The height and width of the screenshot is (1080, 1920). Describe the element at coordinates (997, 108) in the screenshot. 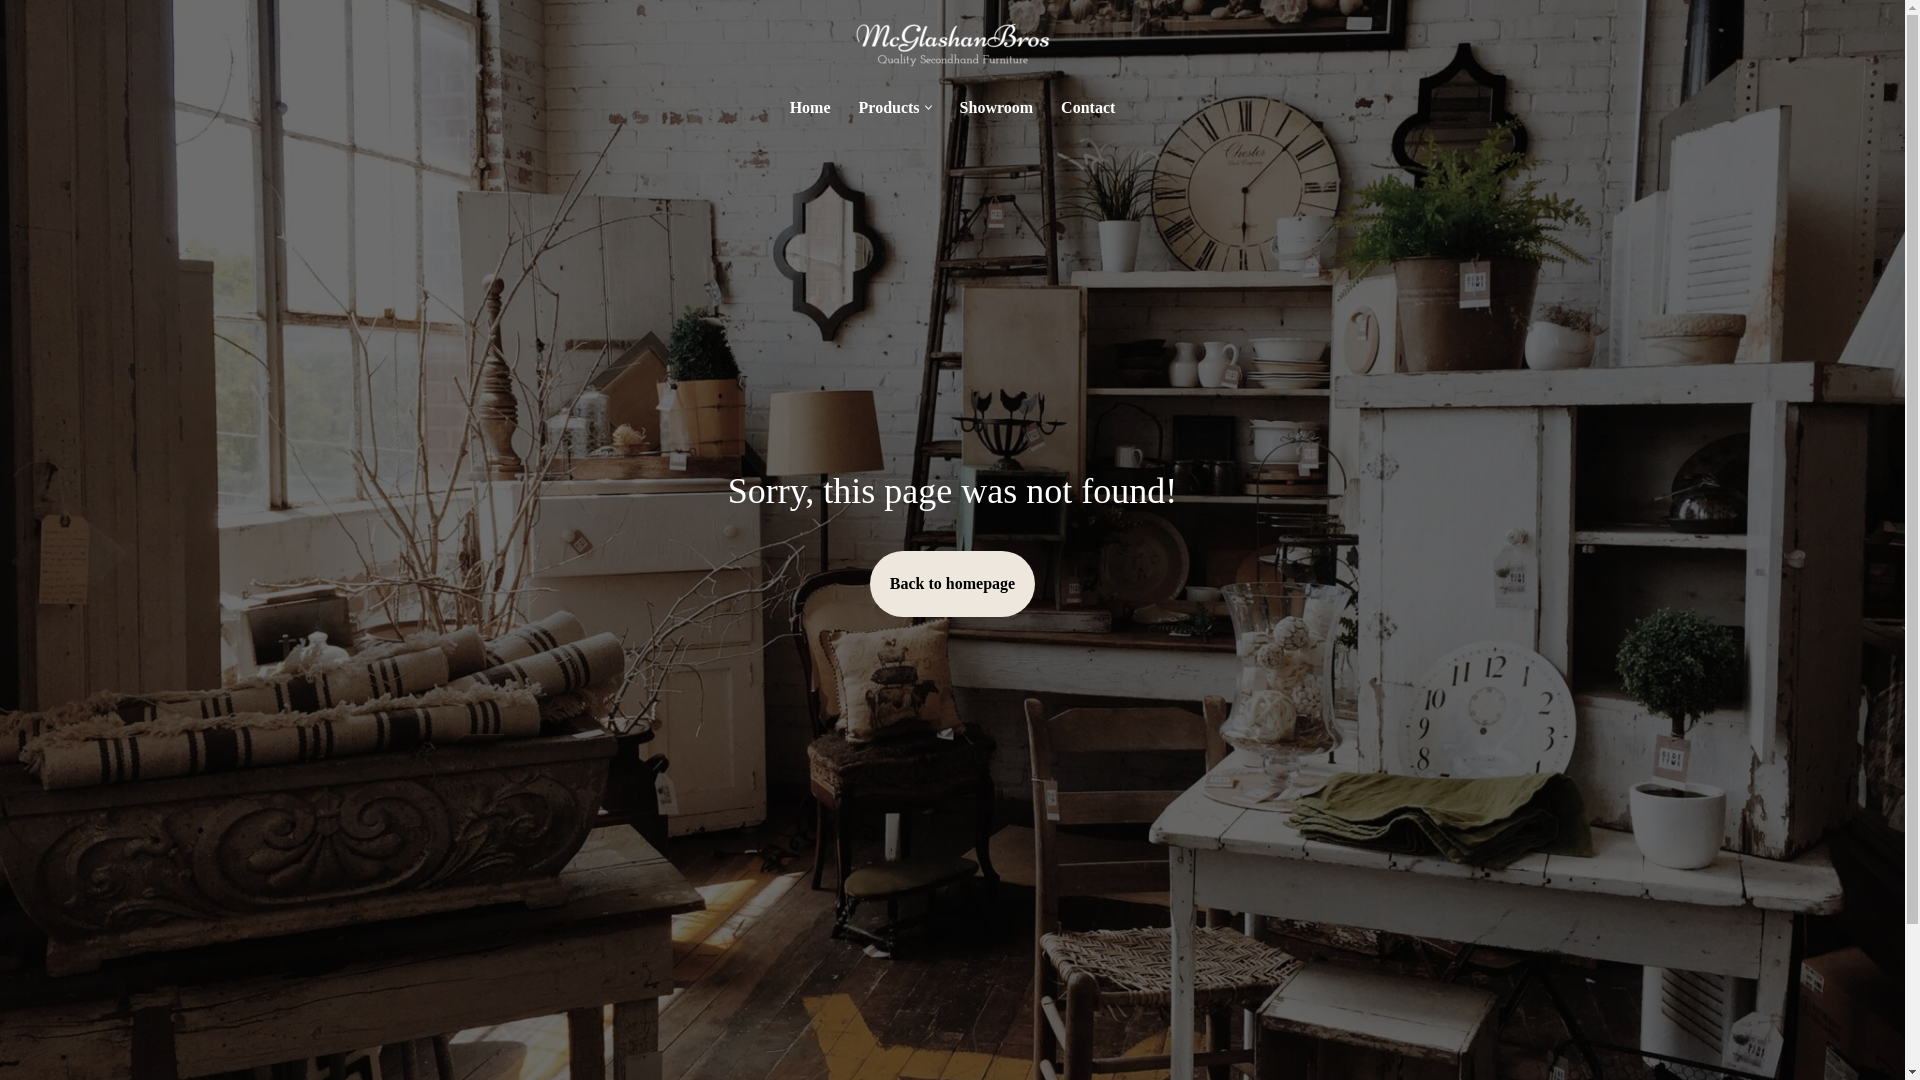

I see `Showroom` at that location.